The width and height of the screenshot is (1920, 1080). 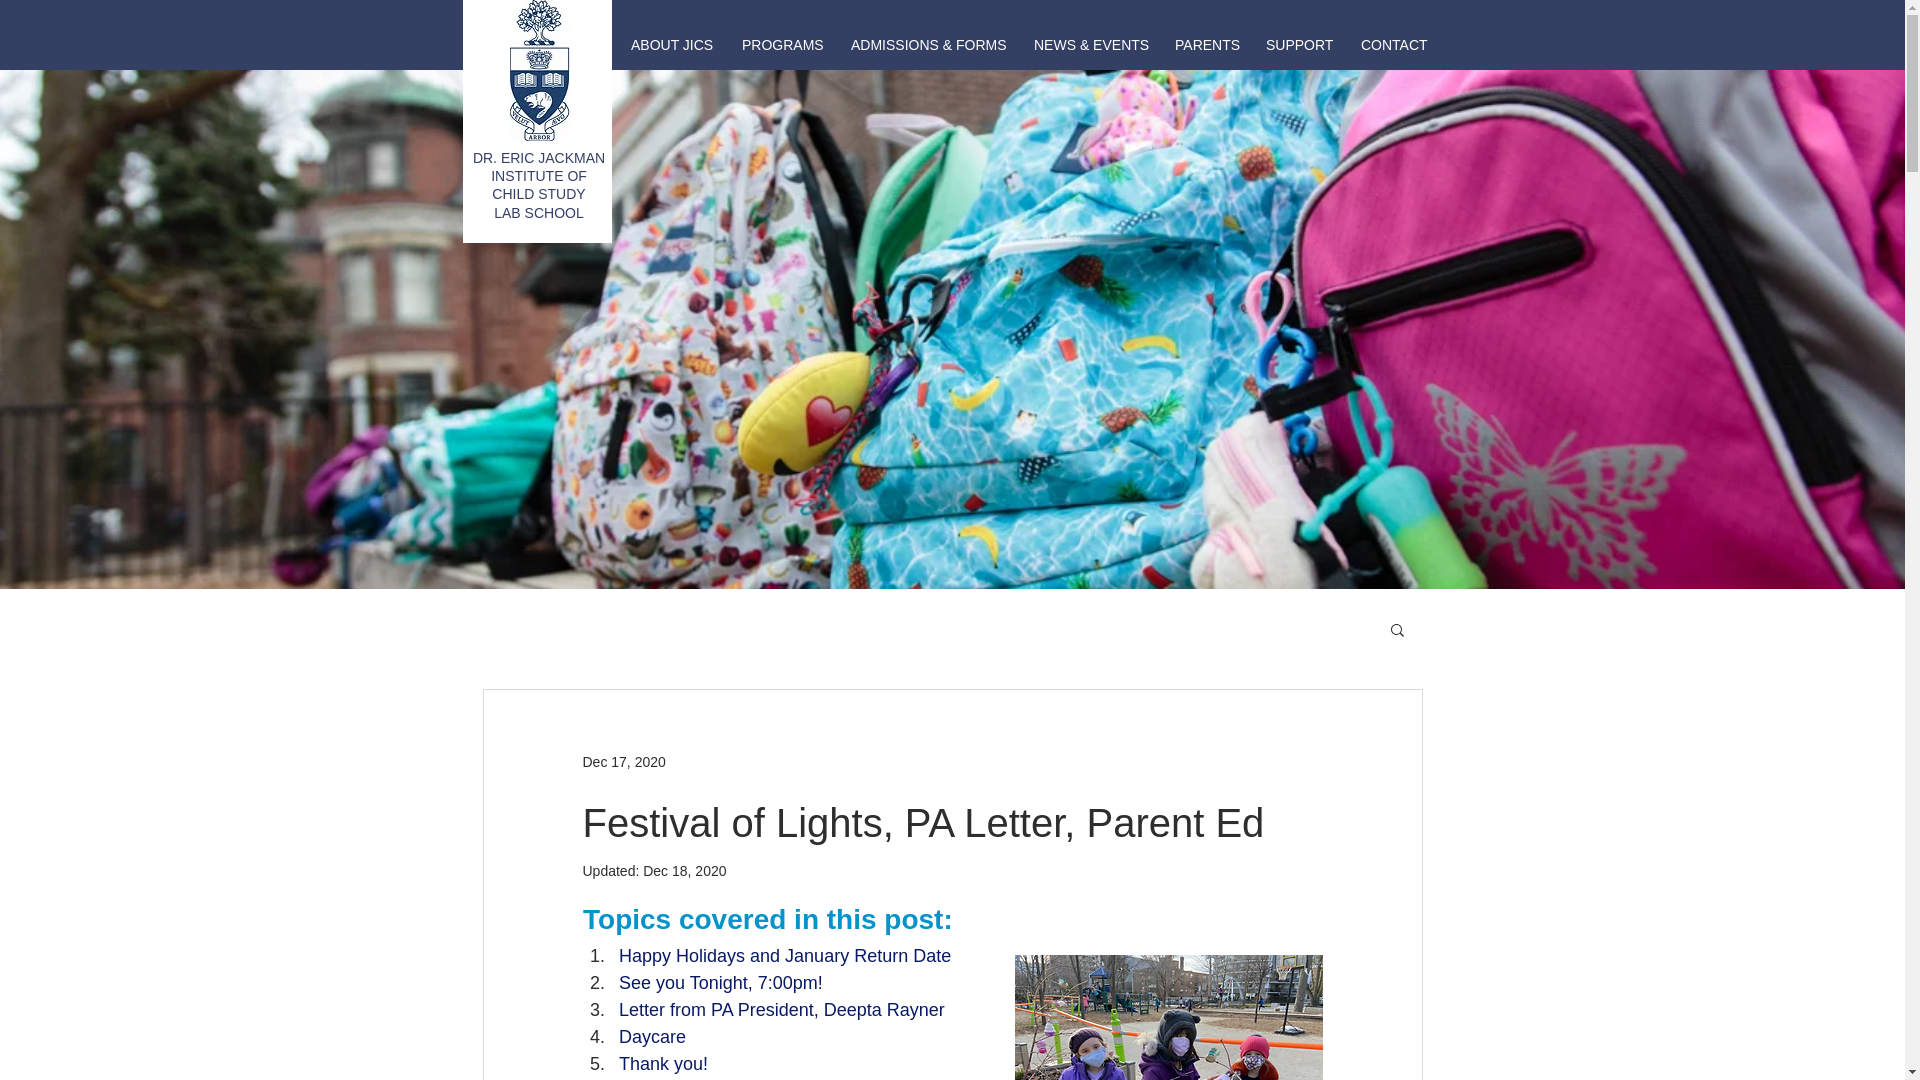 What do you see at coordinates (1392, 45) in the screenshot?
I see `CONTACT` at bounding box center [1392, 45].